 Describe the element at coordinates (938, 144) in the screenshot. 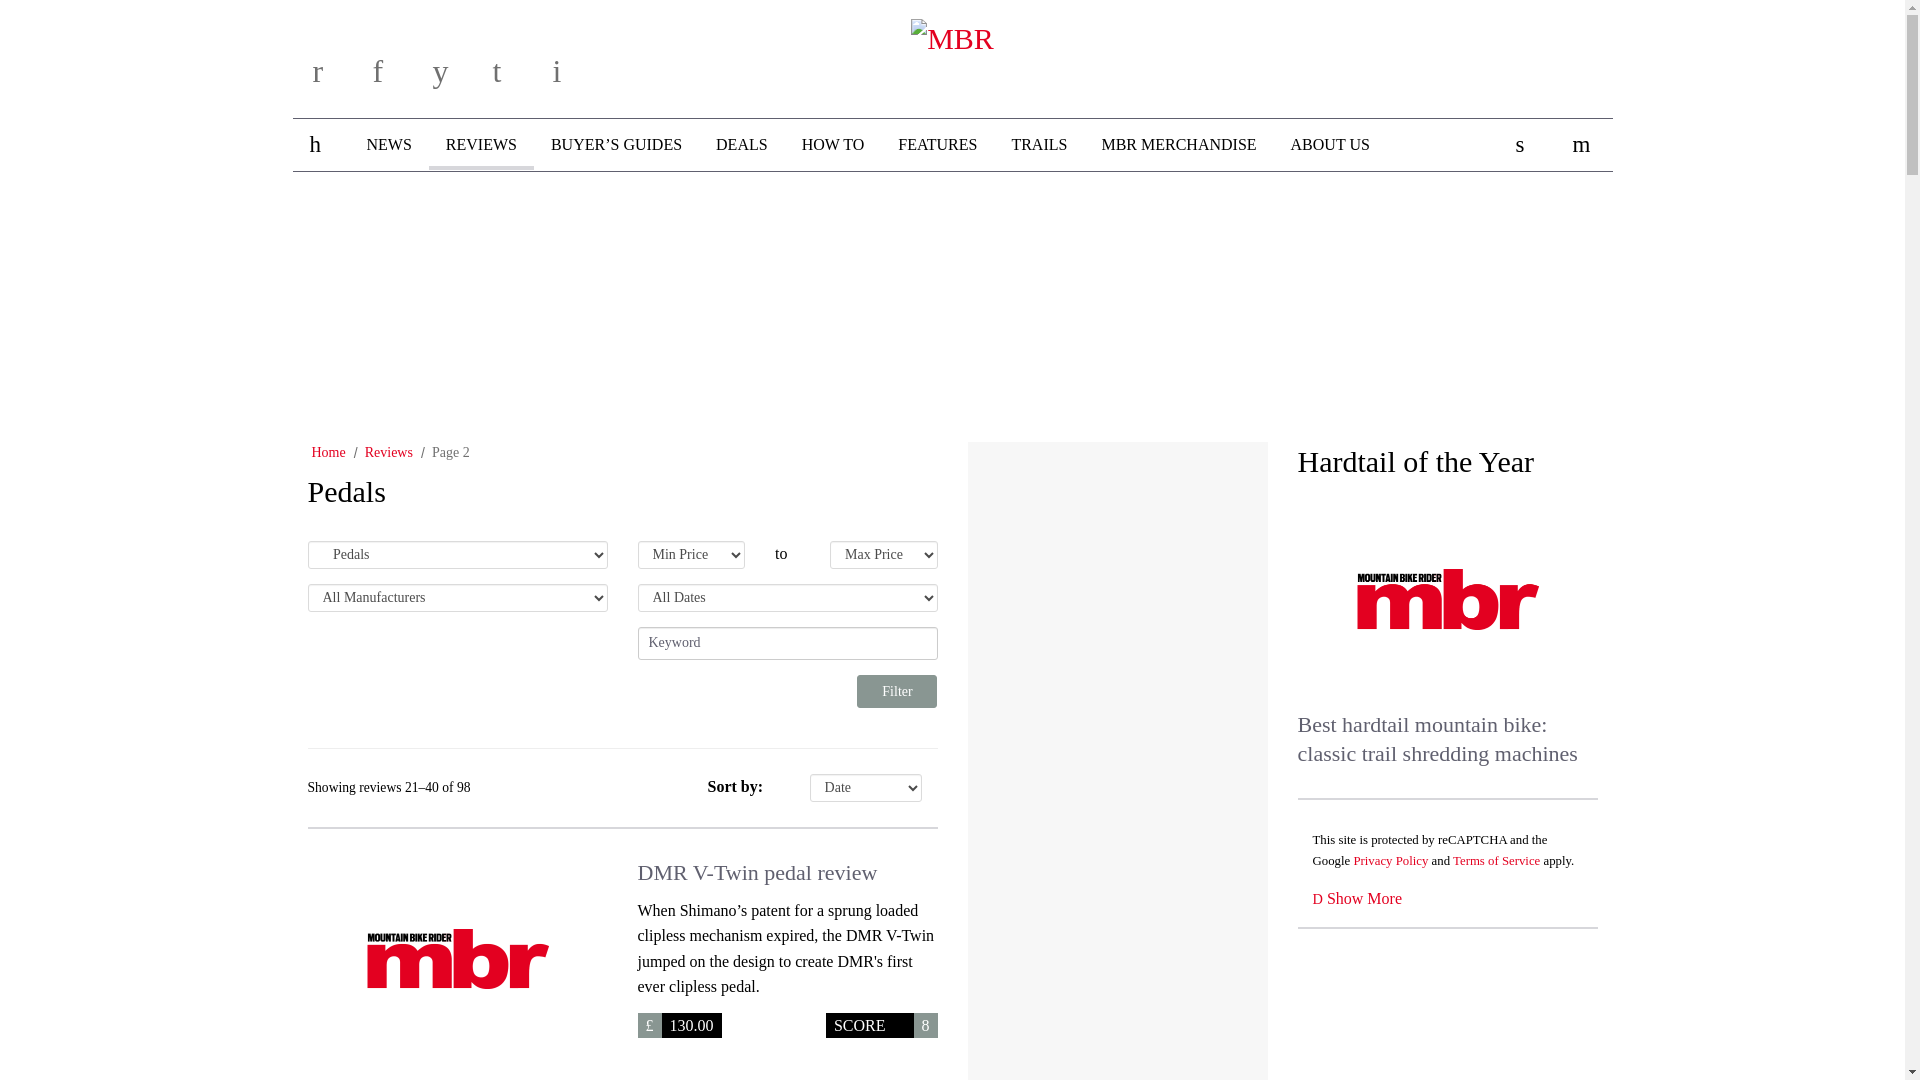

I see `FEATURES` at that location.